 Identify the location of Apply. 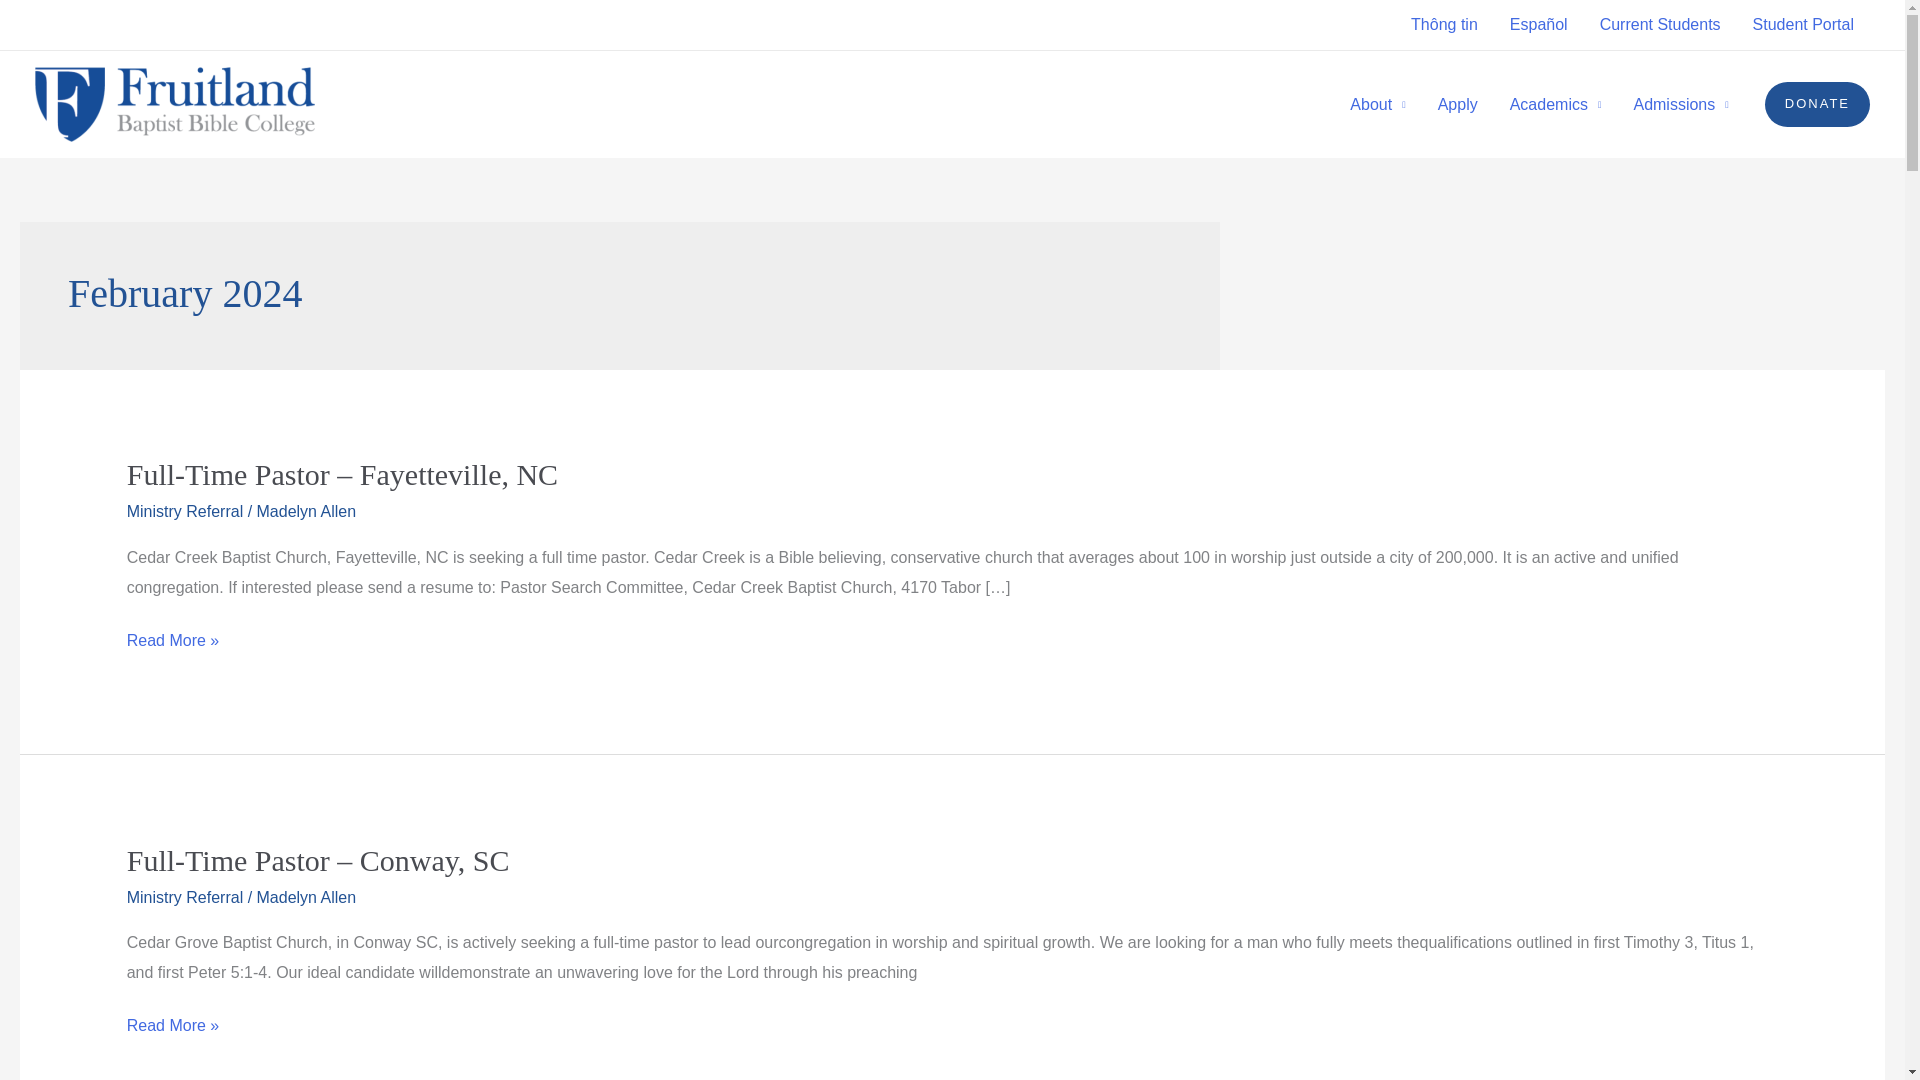
(1458, 105).